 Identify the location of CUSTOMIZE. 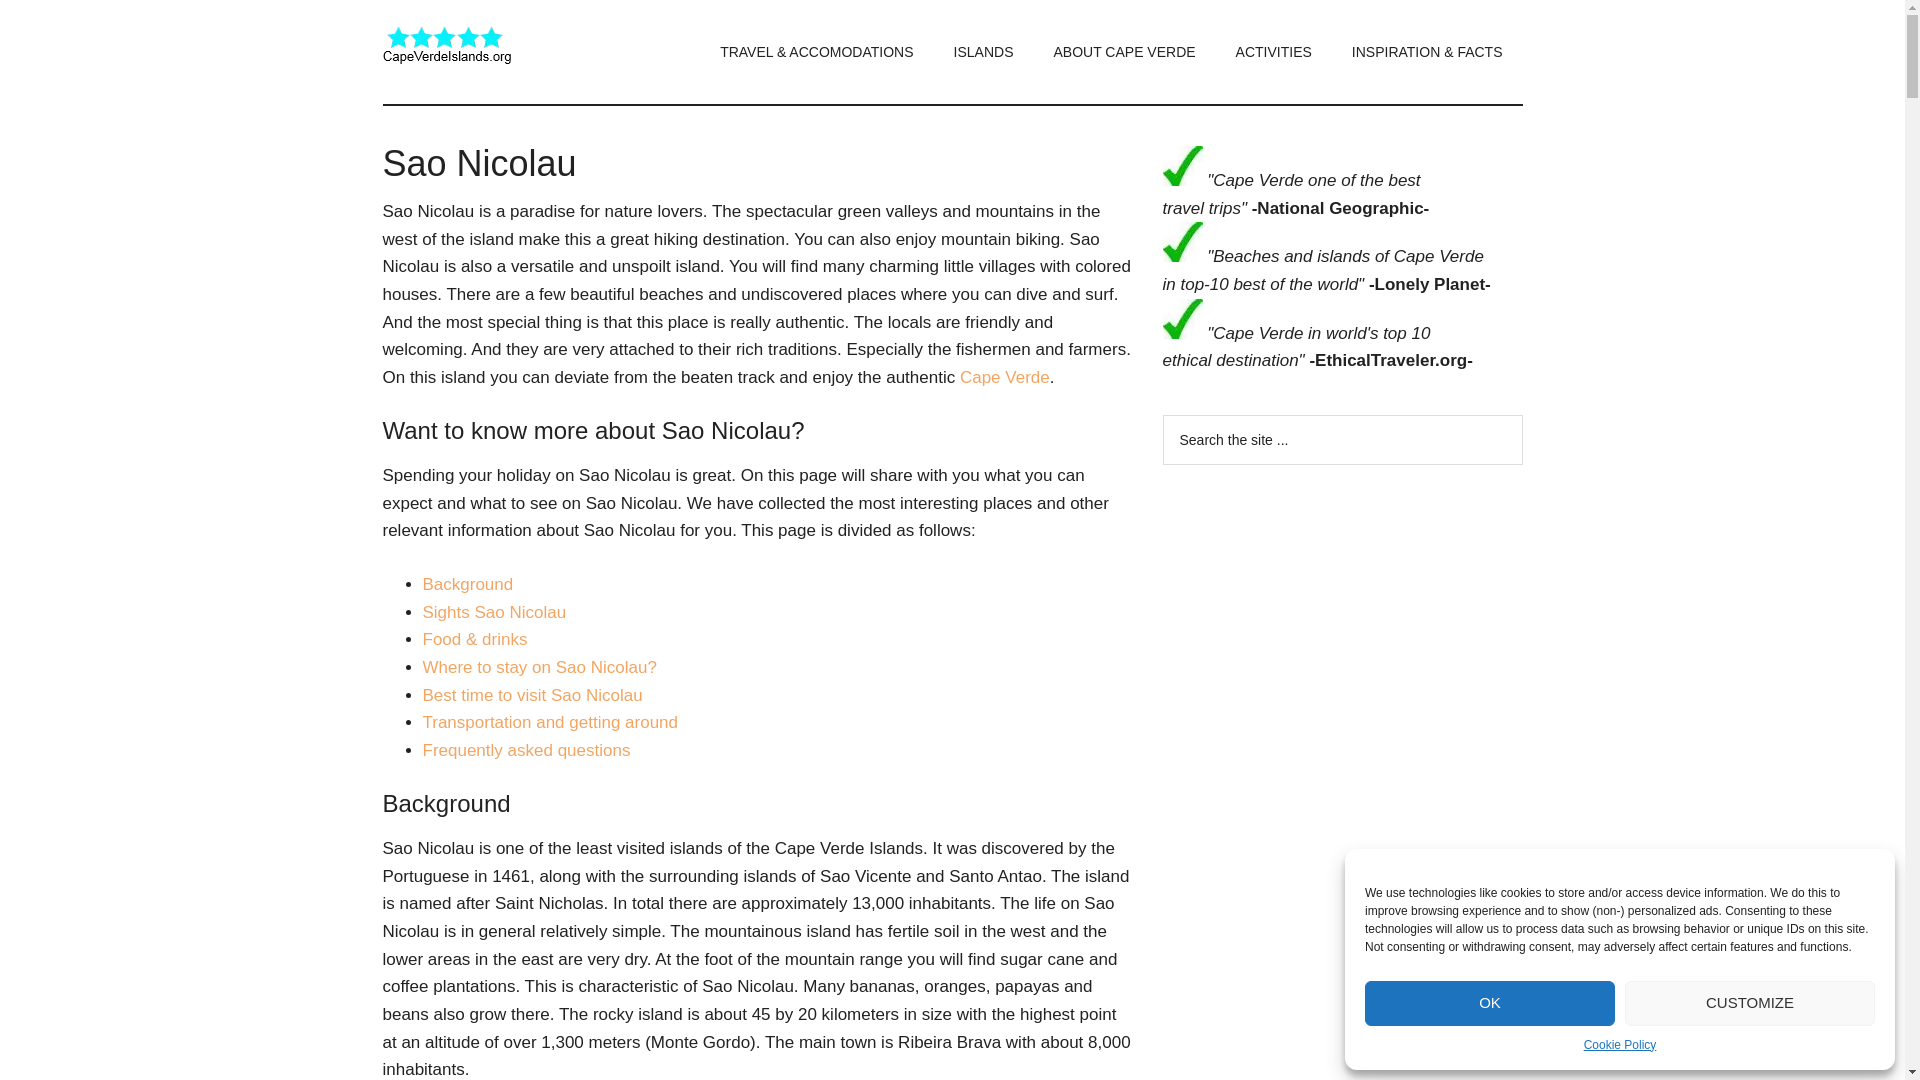
(1750, 1002).